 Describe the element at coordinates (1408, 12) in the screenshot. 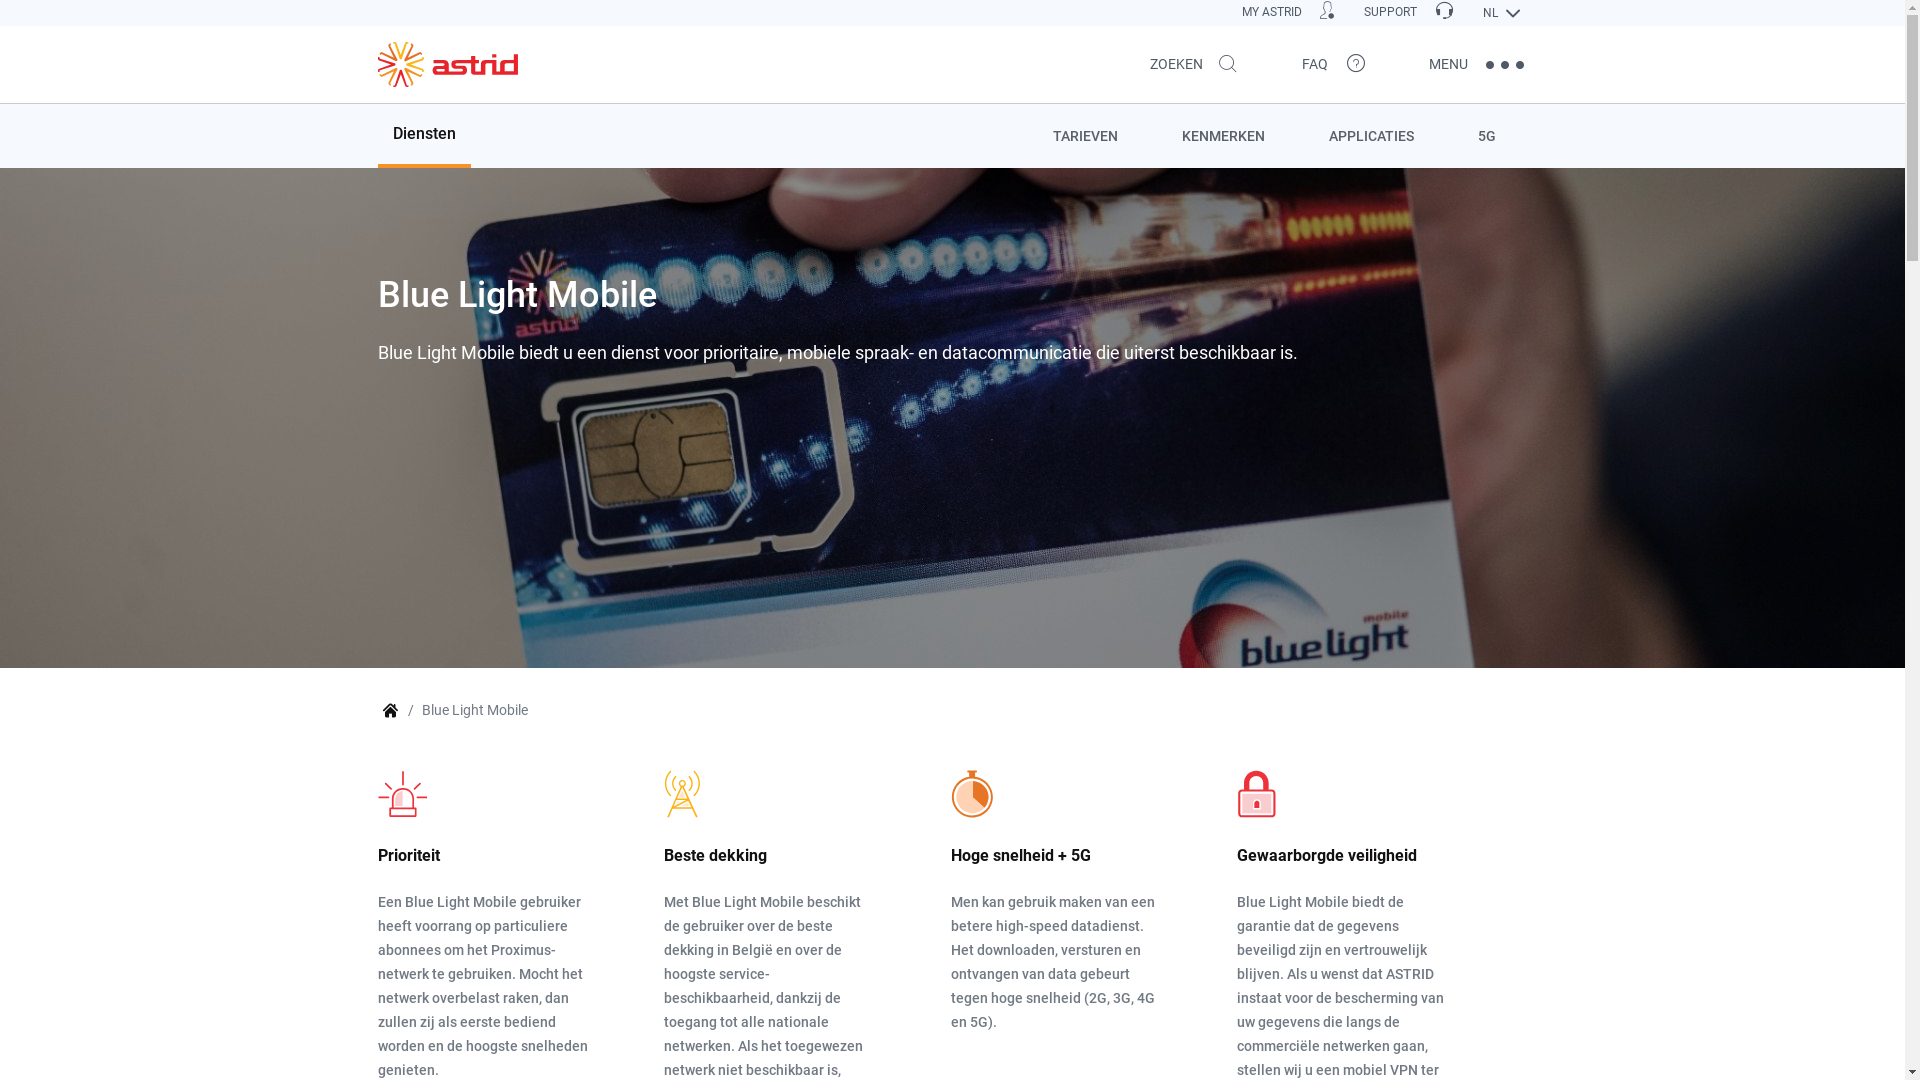

I see `SUPPORT` at that location.